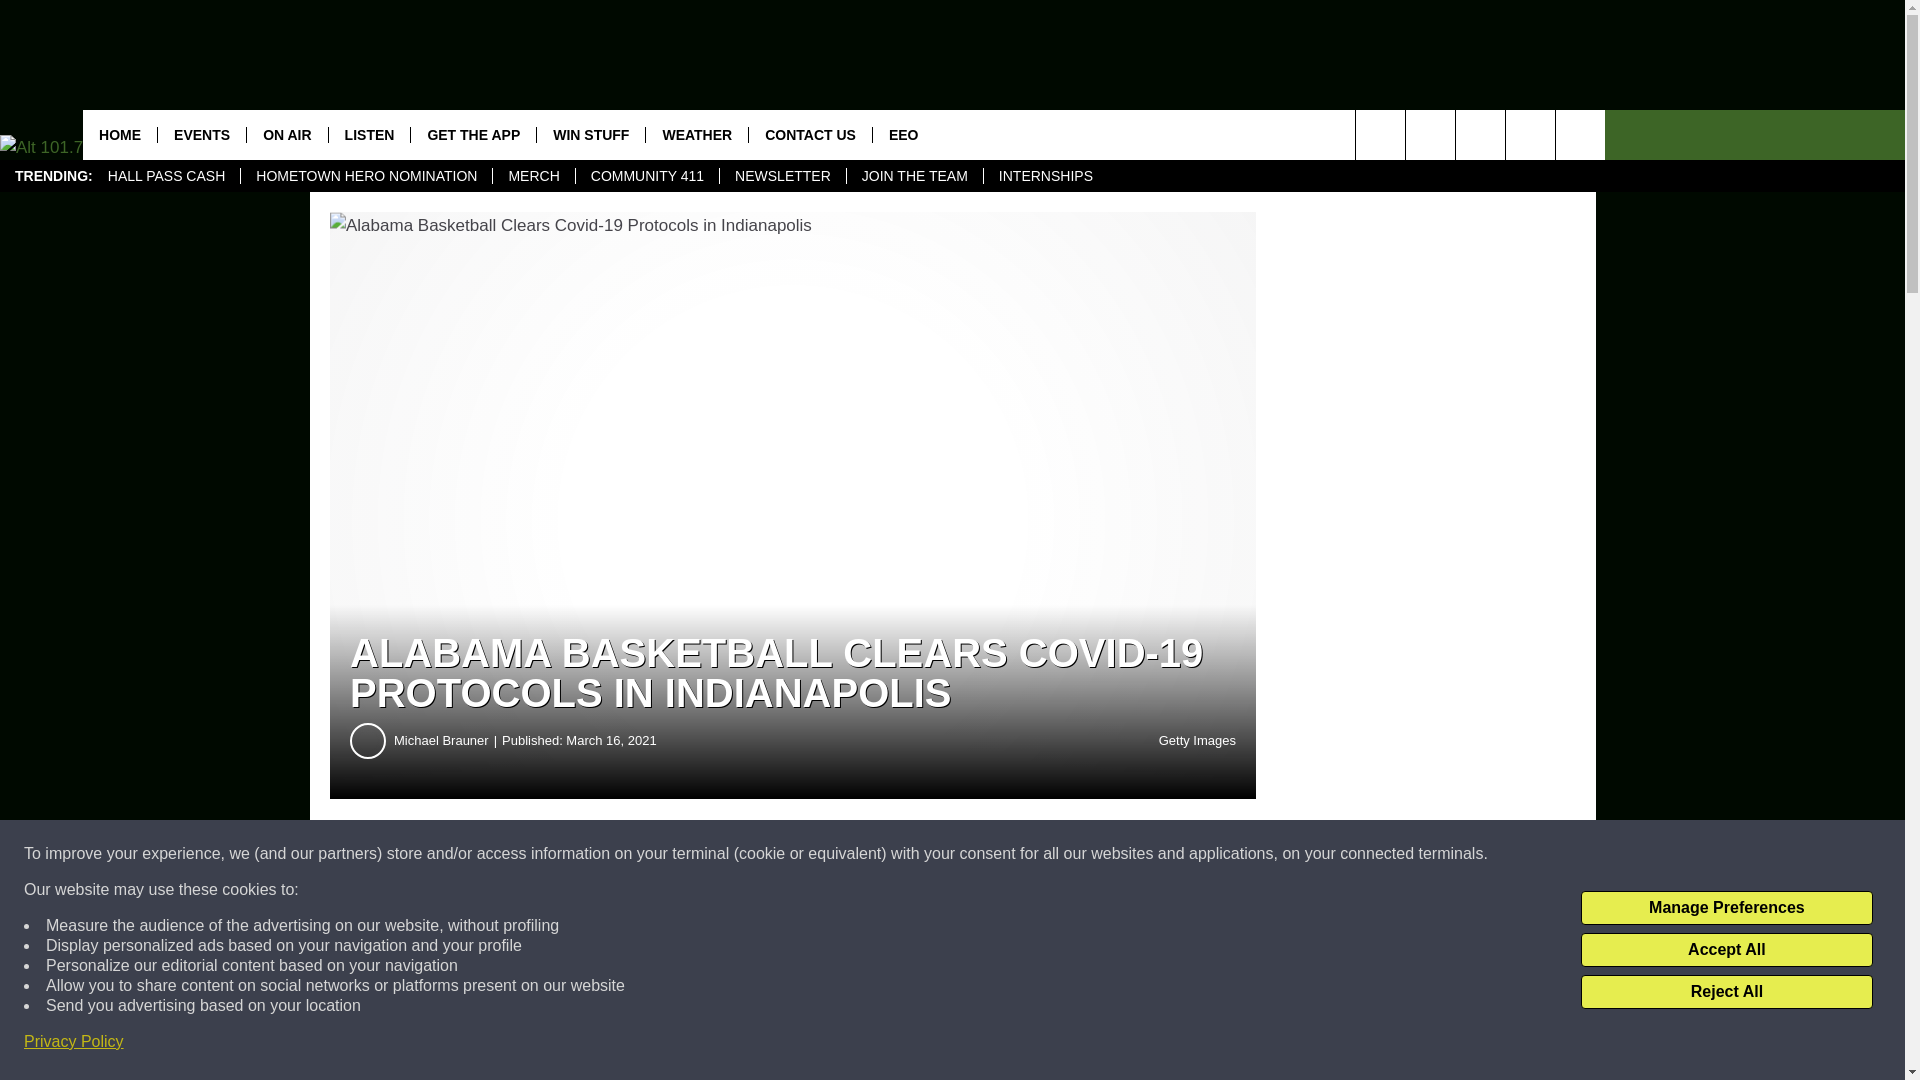 This screenshot has width=1920, height=1080. I want to click on EVENTS, so click(201, 134).